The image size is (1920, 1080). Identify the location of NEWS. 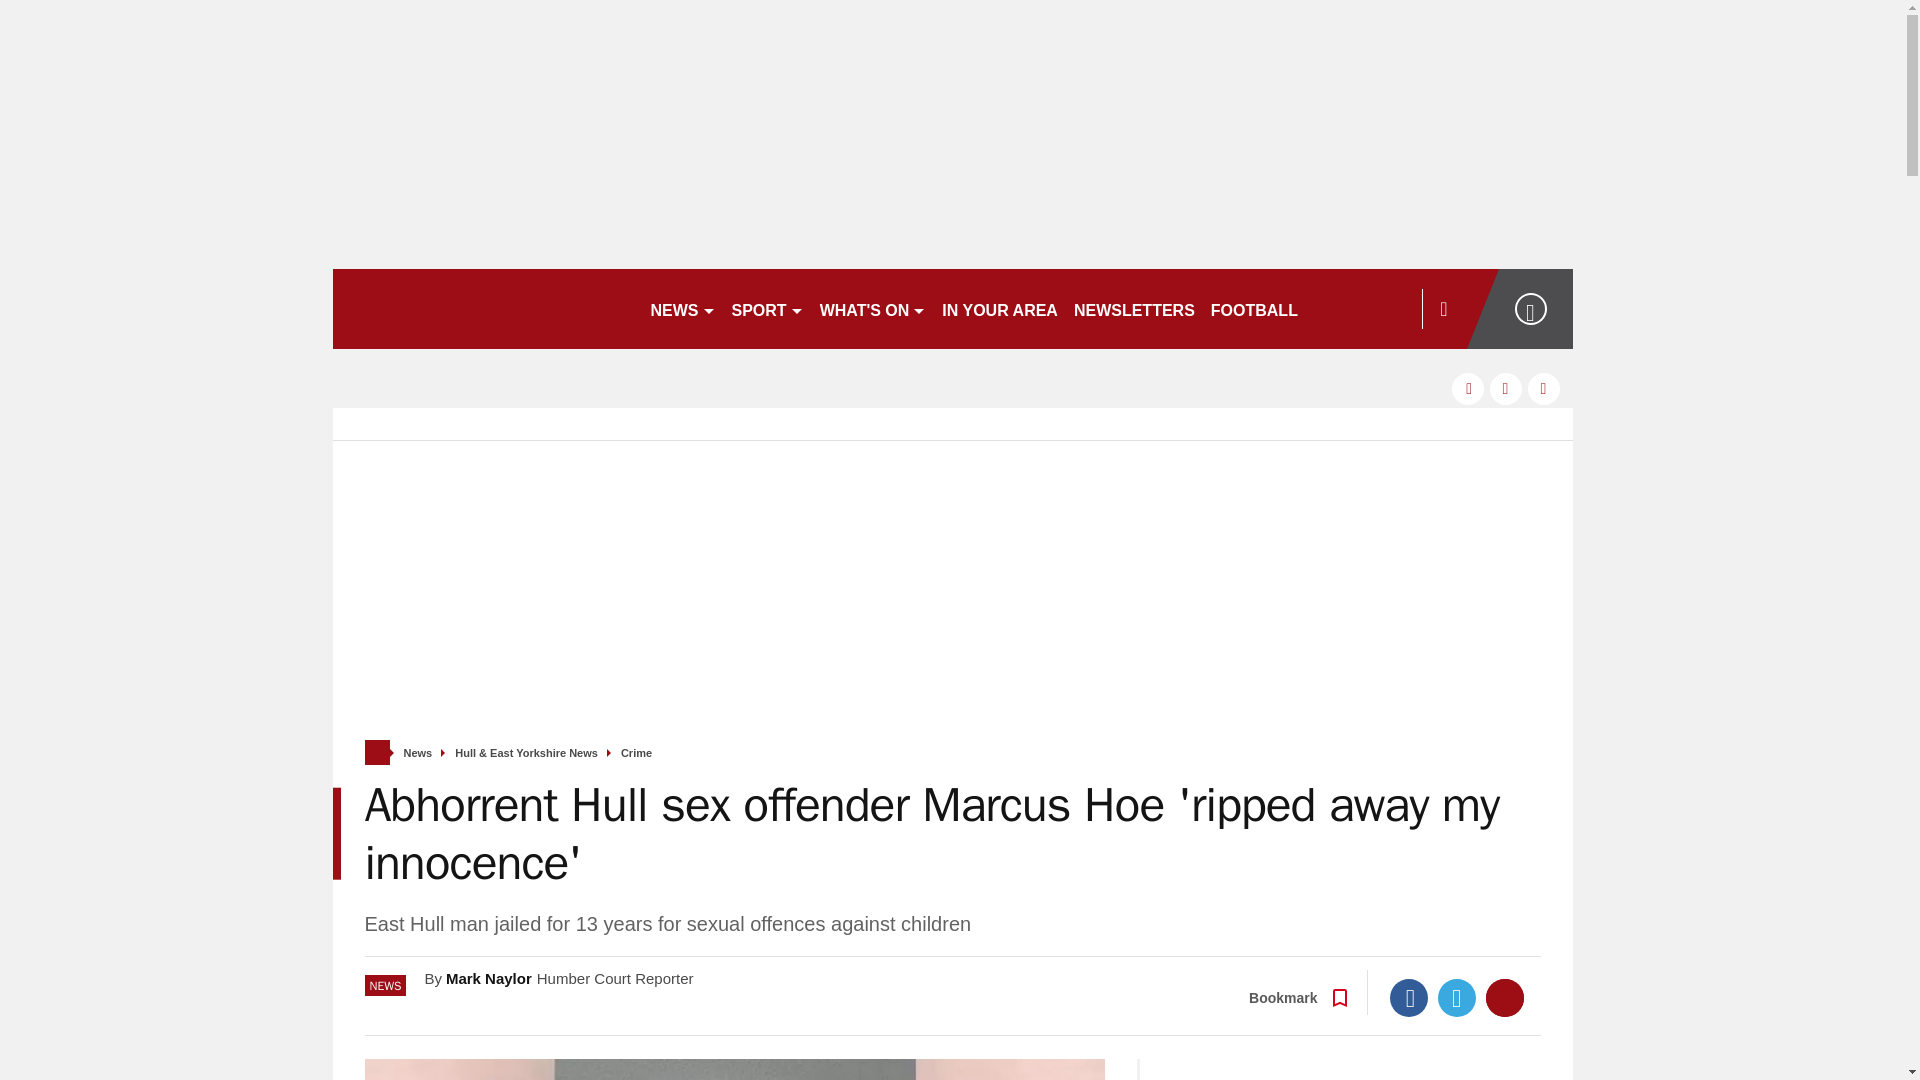
(682, 308).